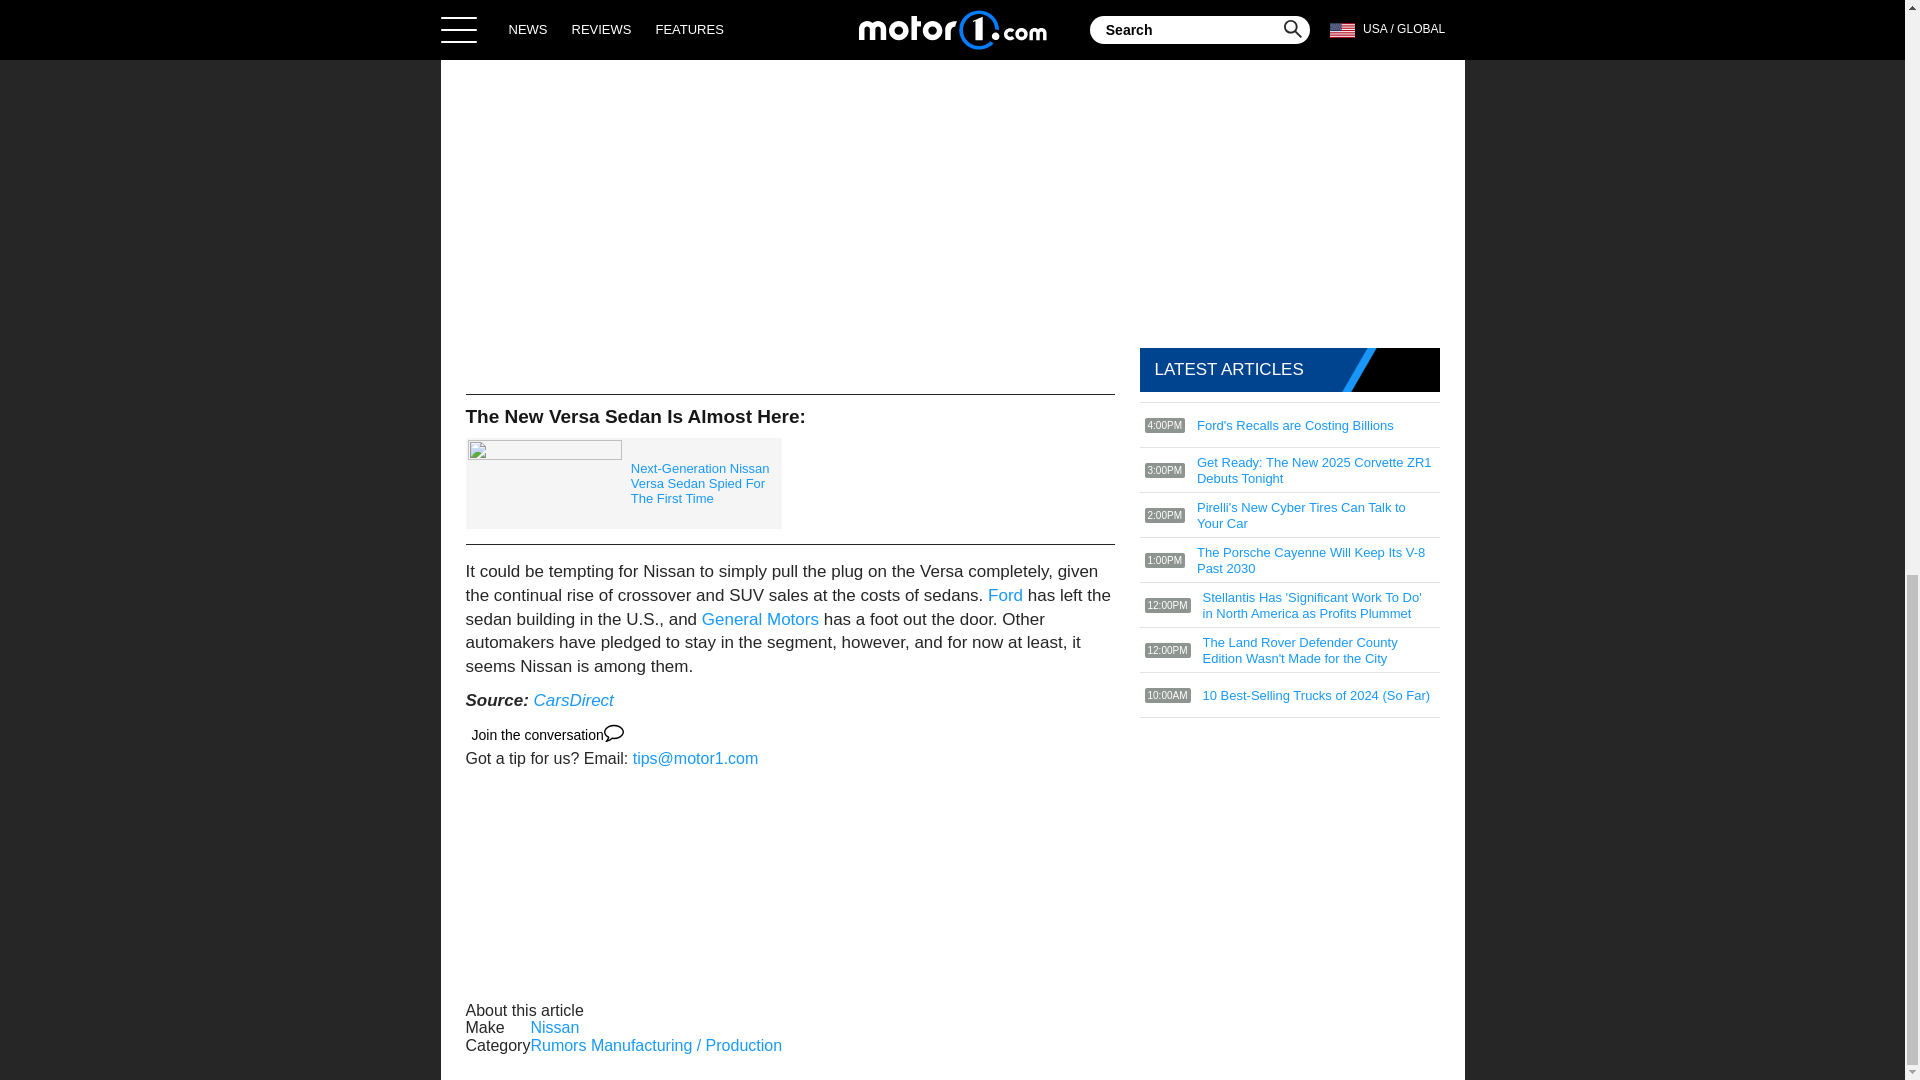 The image size is (1920, 1080). Describe the element at coordinates (760, 619) in the screenshot. I see `General Motors` at that location.